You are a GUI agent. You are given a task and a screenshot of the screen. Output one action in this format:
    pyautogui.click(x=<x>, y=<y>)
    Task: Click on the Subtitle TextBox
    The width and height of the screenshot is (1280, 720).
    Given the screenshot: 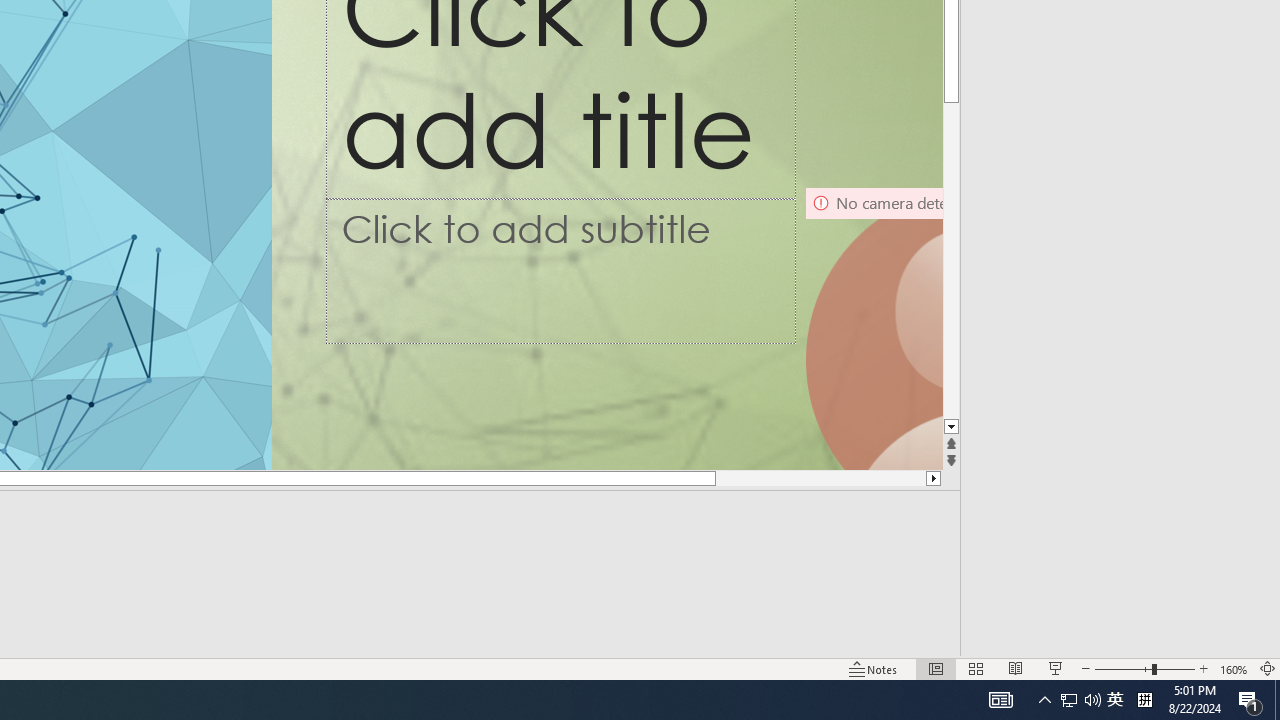 What is the action you would take?
    pyautogui.click(x=561, y=271)
    